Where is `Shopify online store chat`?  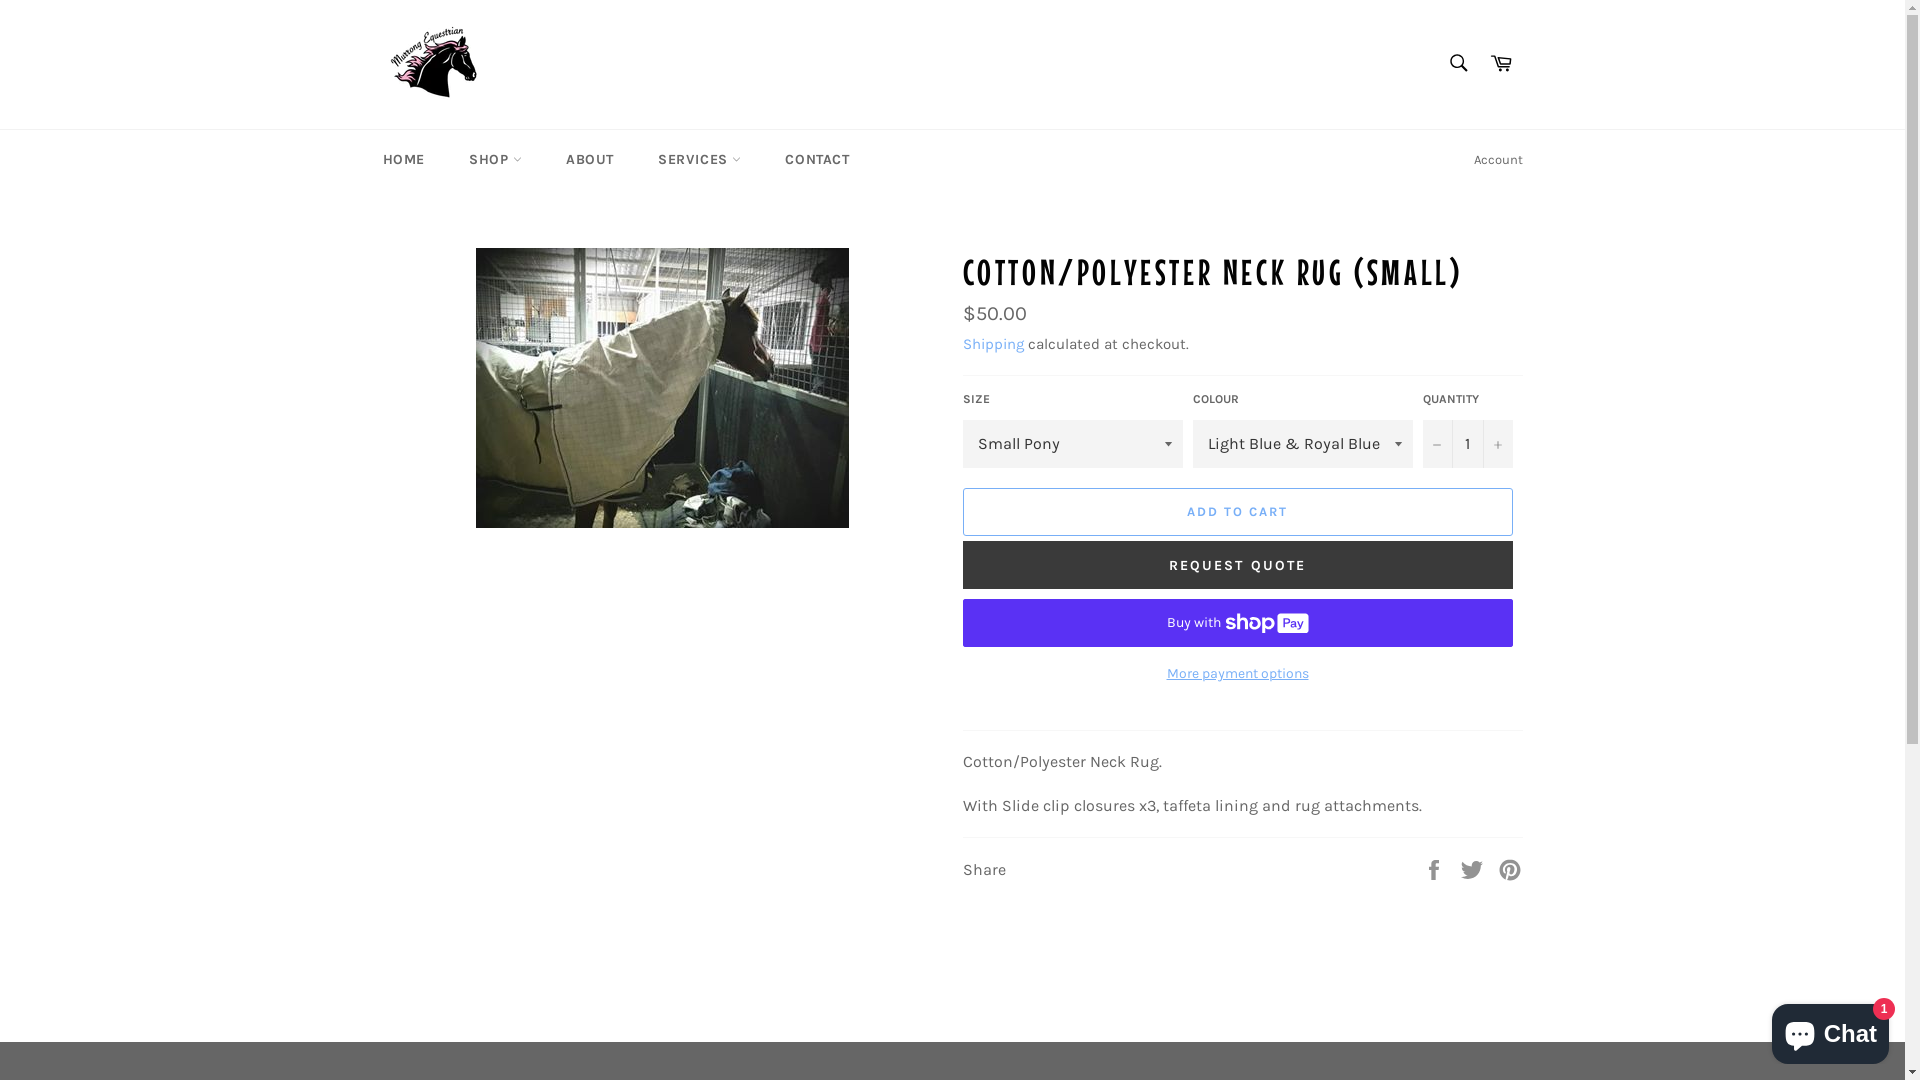
Shopify online store chat is located at coordinates (1830, 1030).